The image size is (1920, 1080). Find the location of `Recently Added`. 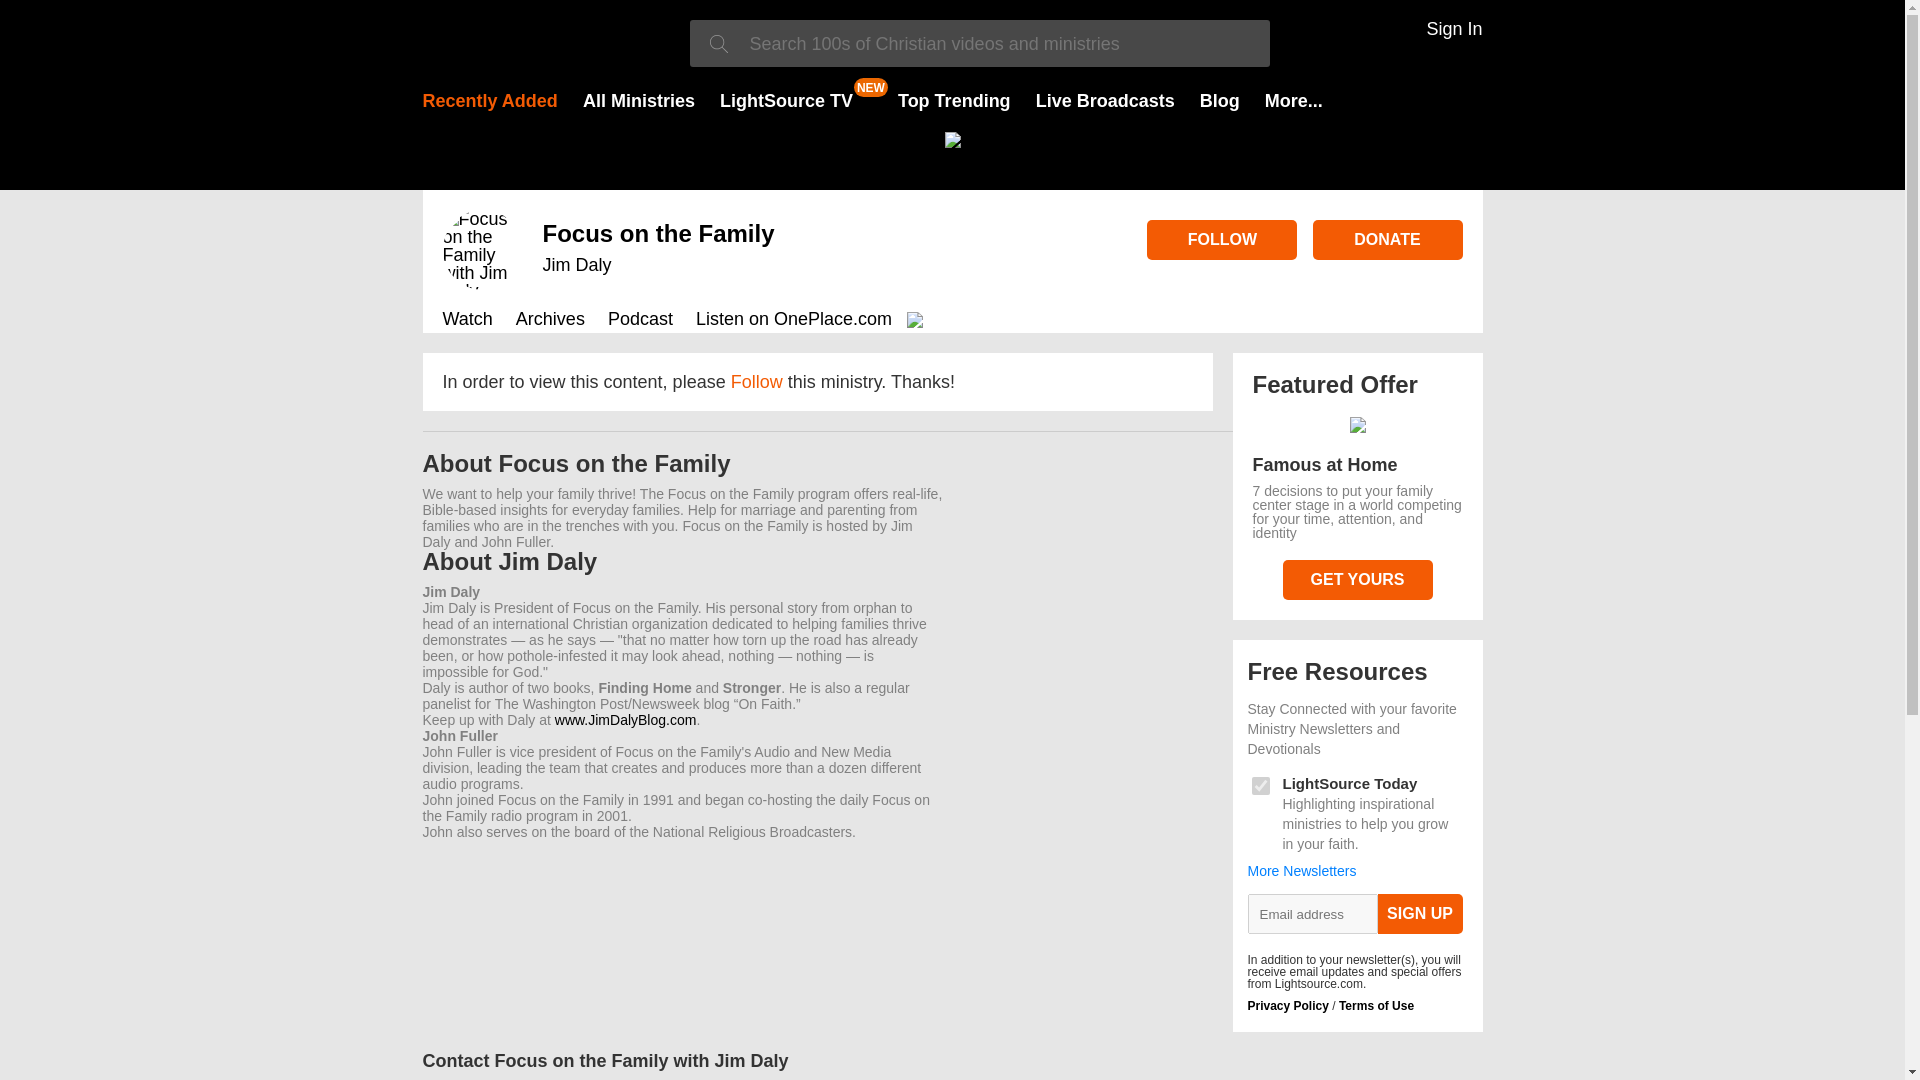

Recently Added is located at coordinates (489, 100).